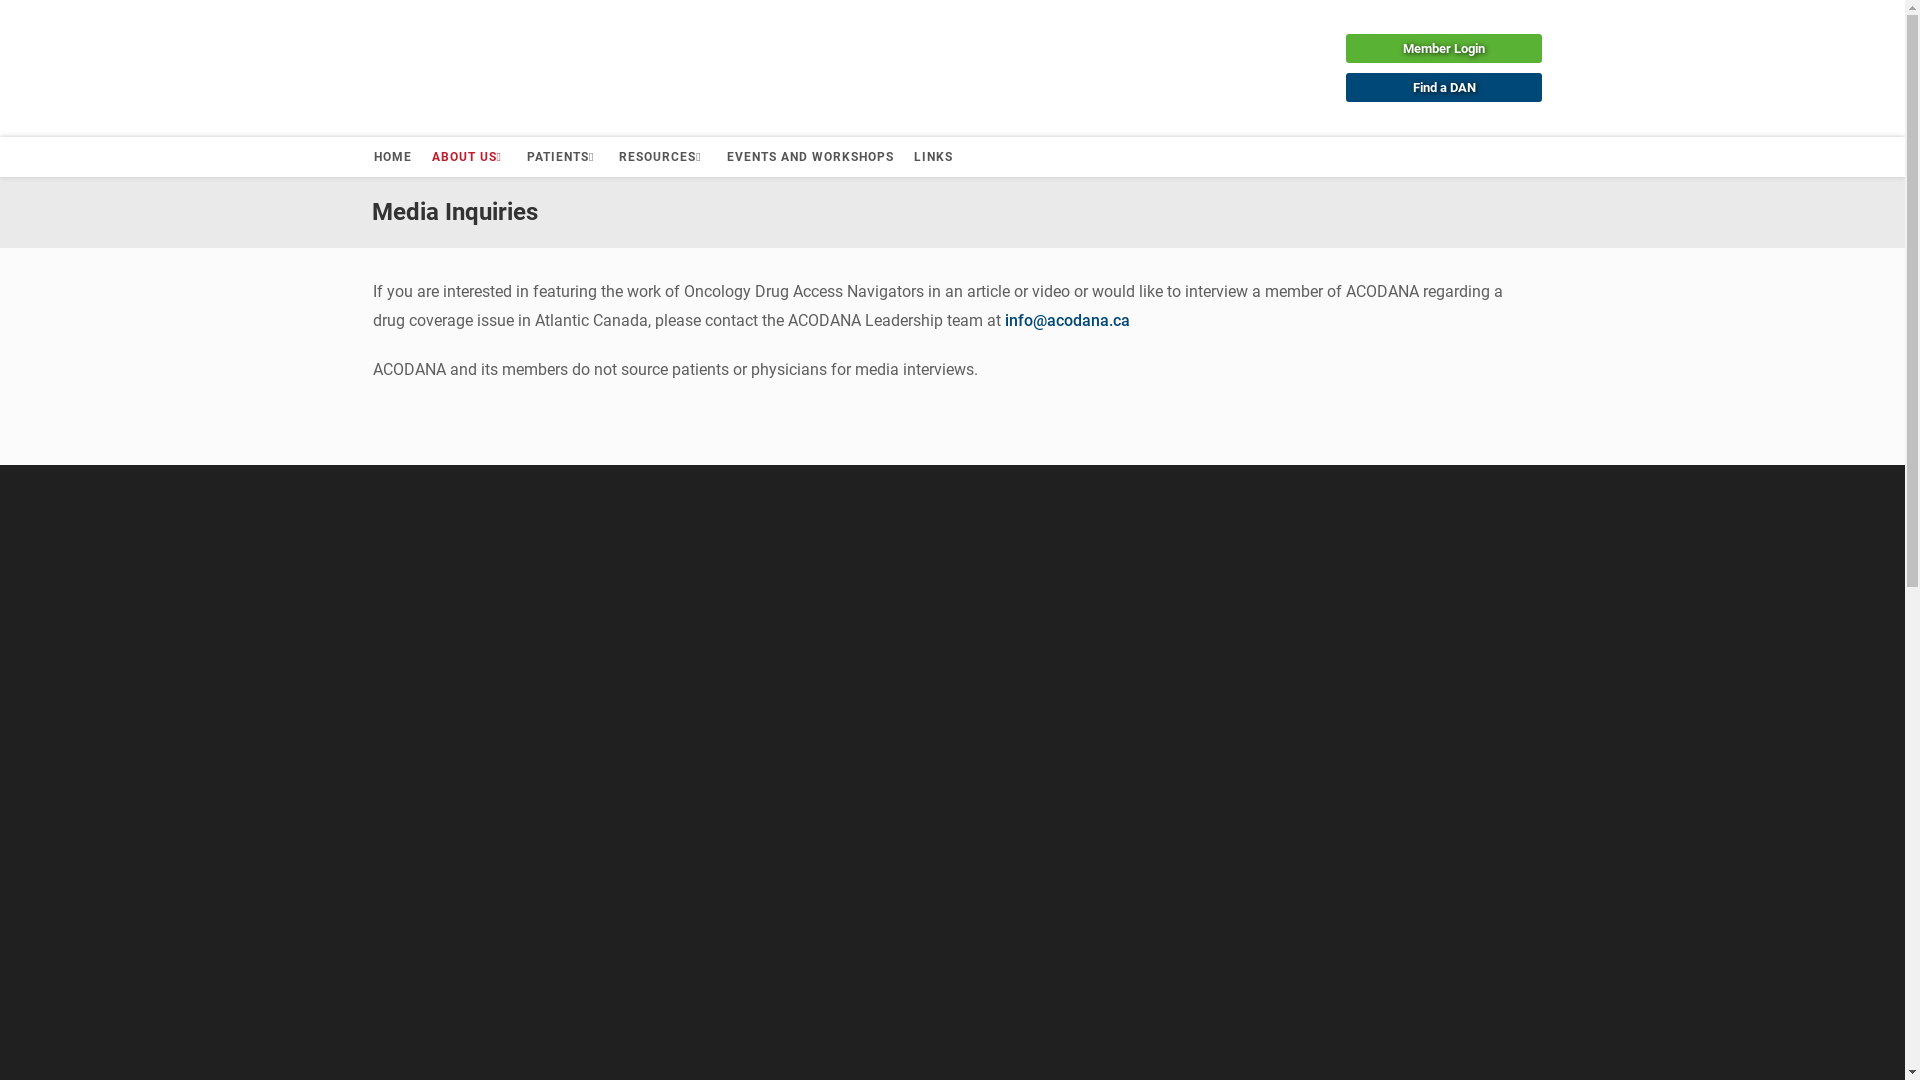 The height and width of the screenshot is (1080, 1920). Describe the element at coordinates (1444, 48) in the screenshot. I see `Member Login` at that location.